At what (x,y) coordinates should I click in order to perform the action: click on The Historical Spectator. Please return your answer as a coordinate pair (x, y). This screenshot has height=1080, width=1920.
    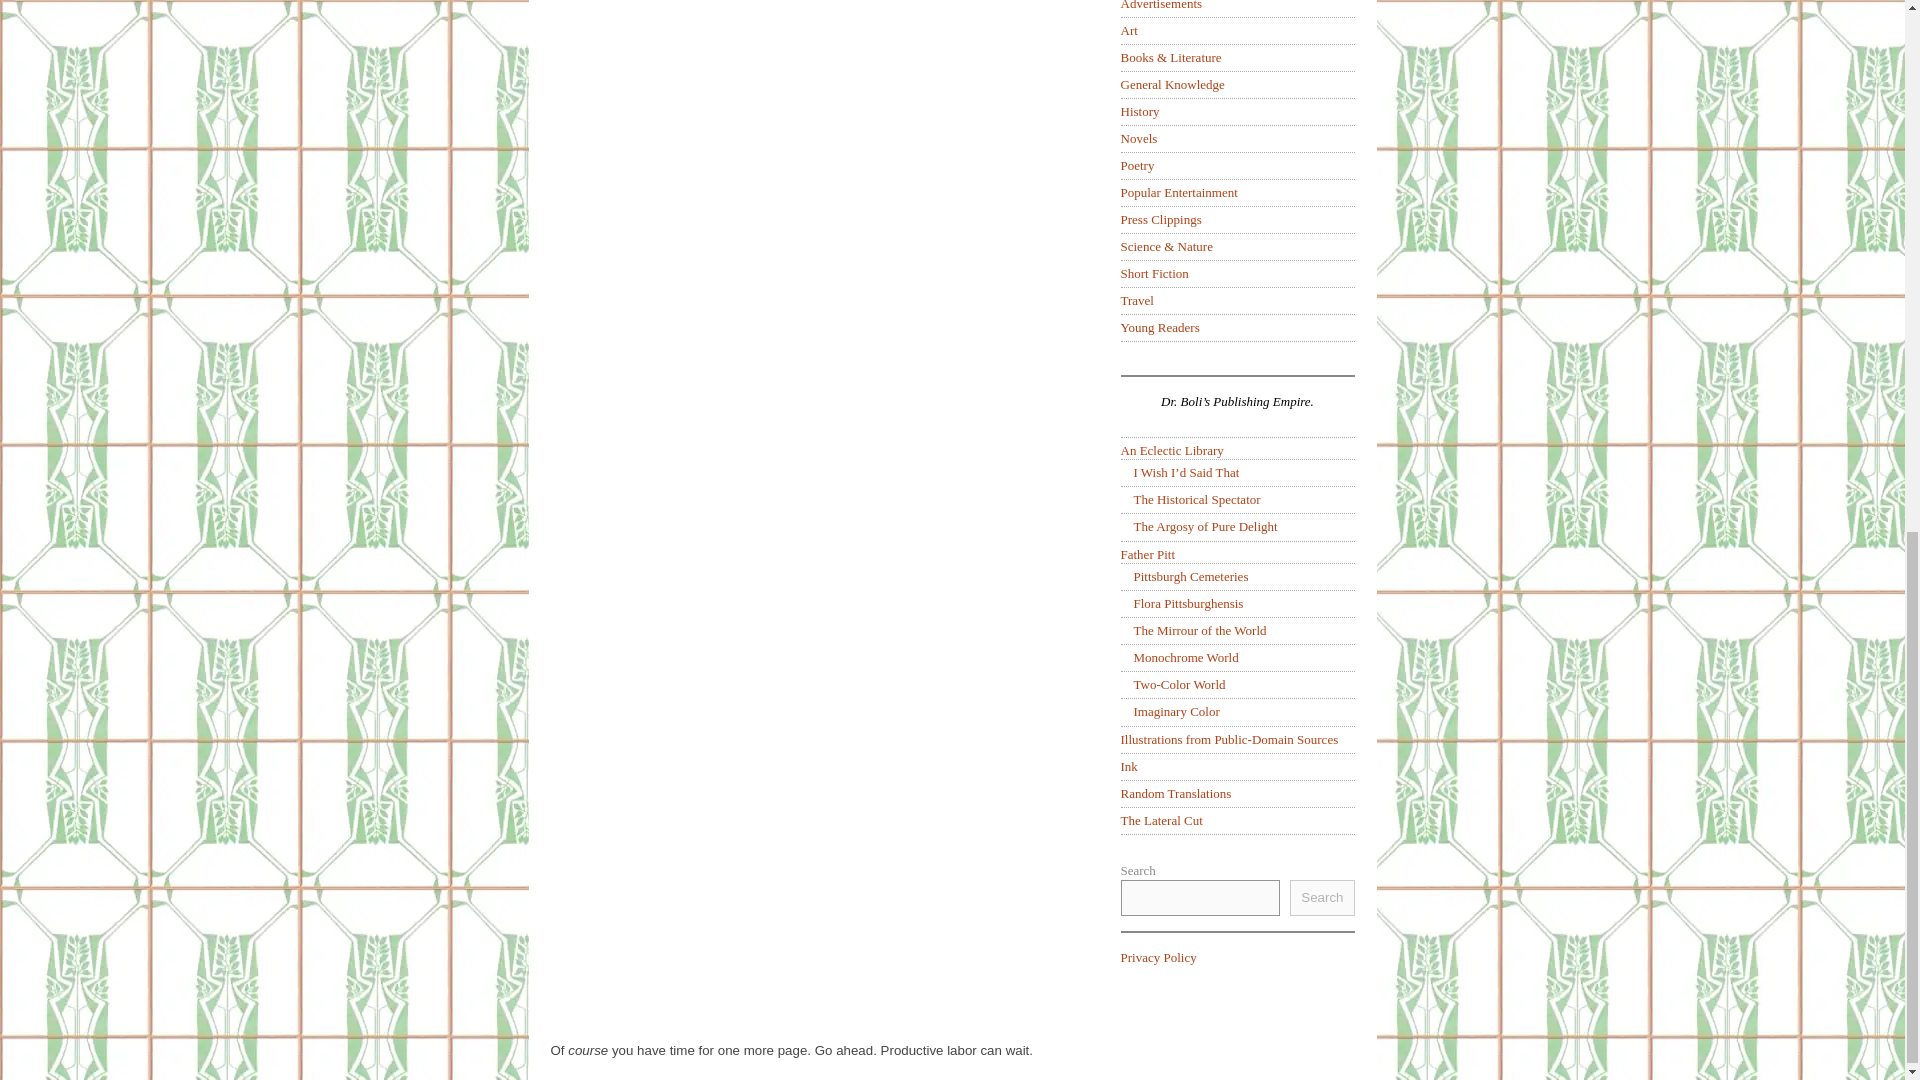
    Looking at the image, I should click on (1198, 499).